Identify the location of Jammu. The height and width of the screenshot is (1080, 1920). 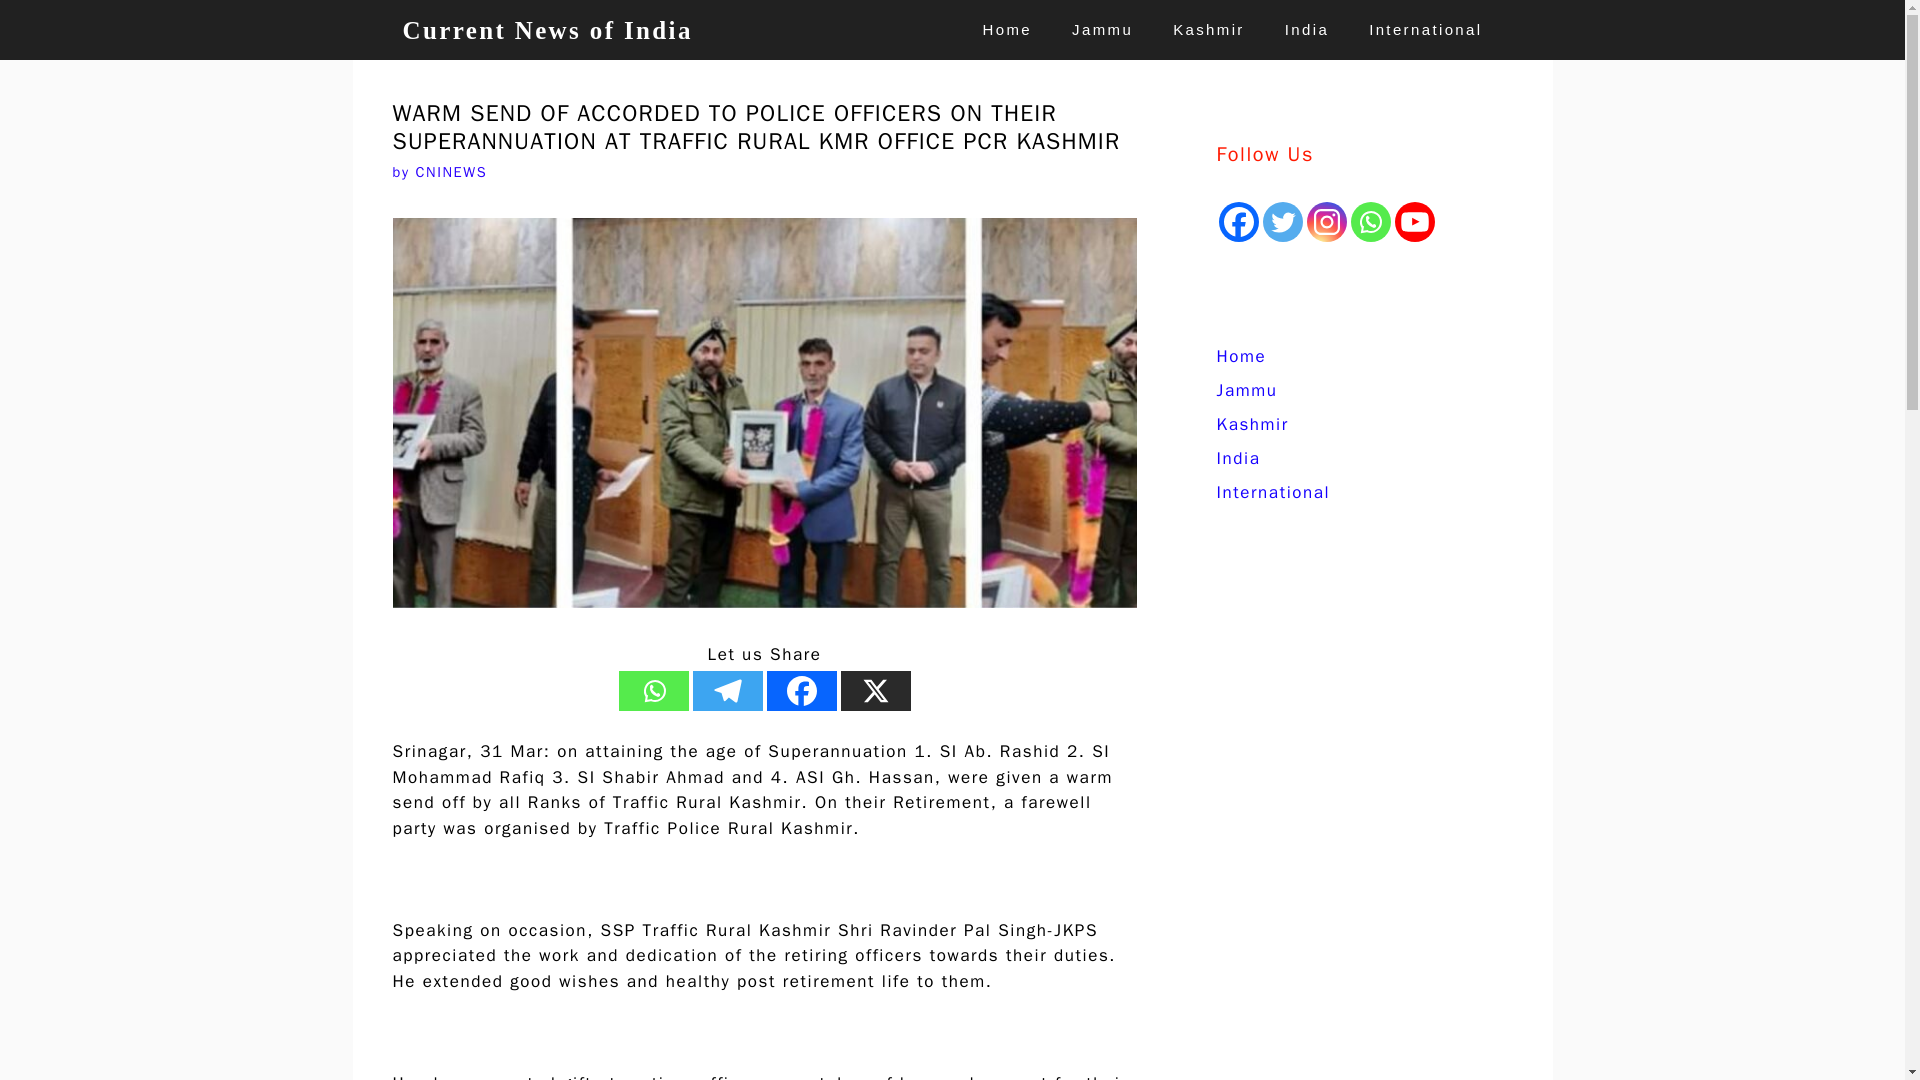
(1102, 30).